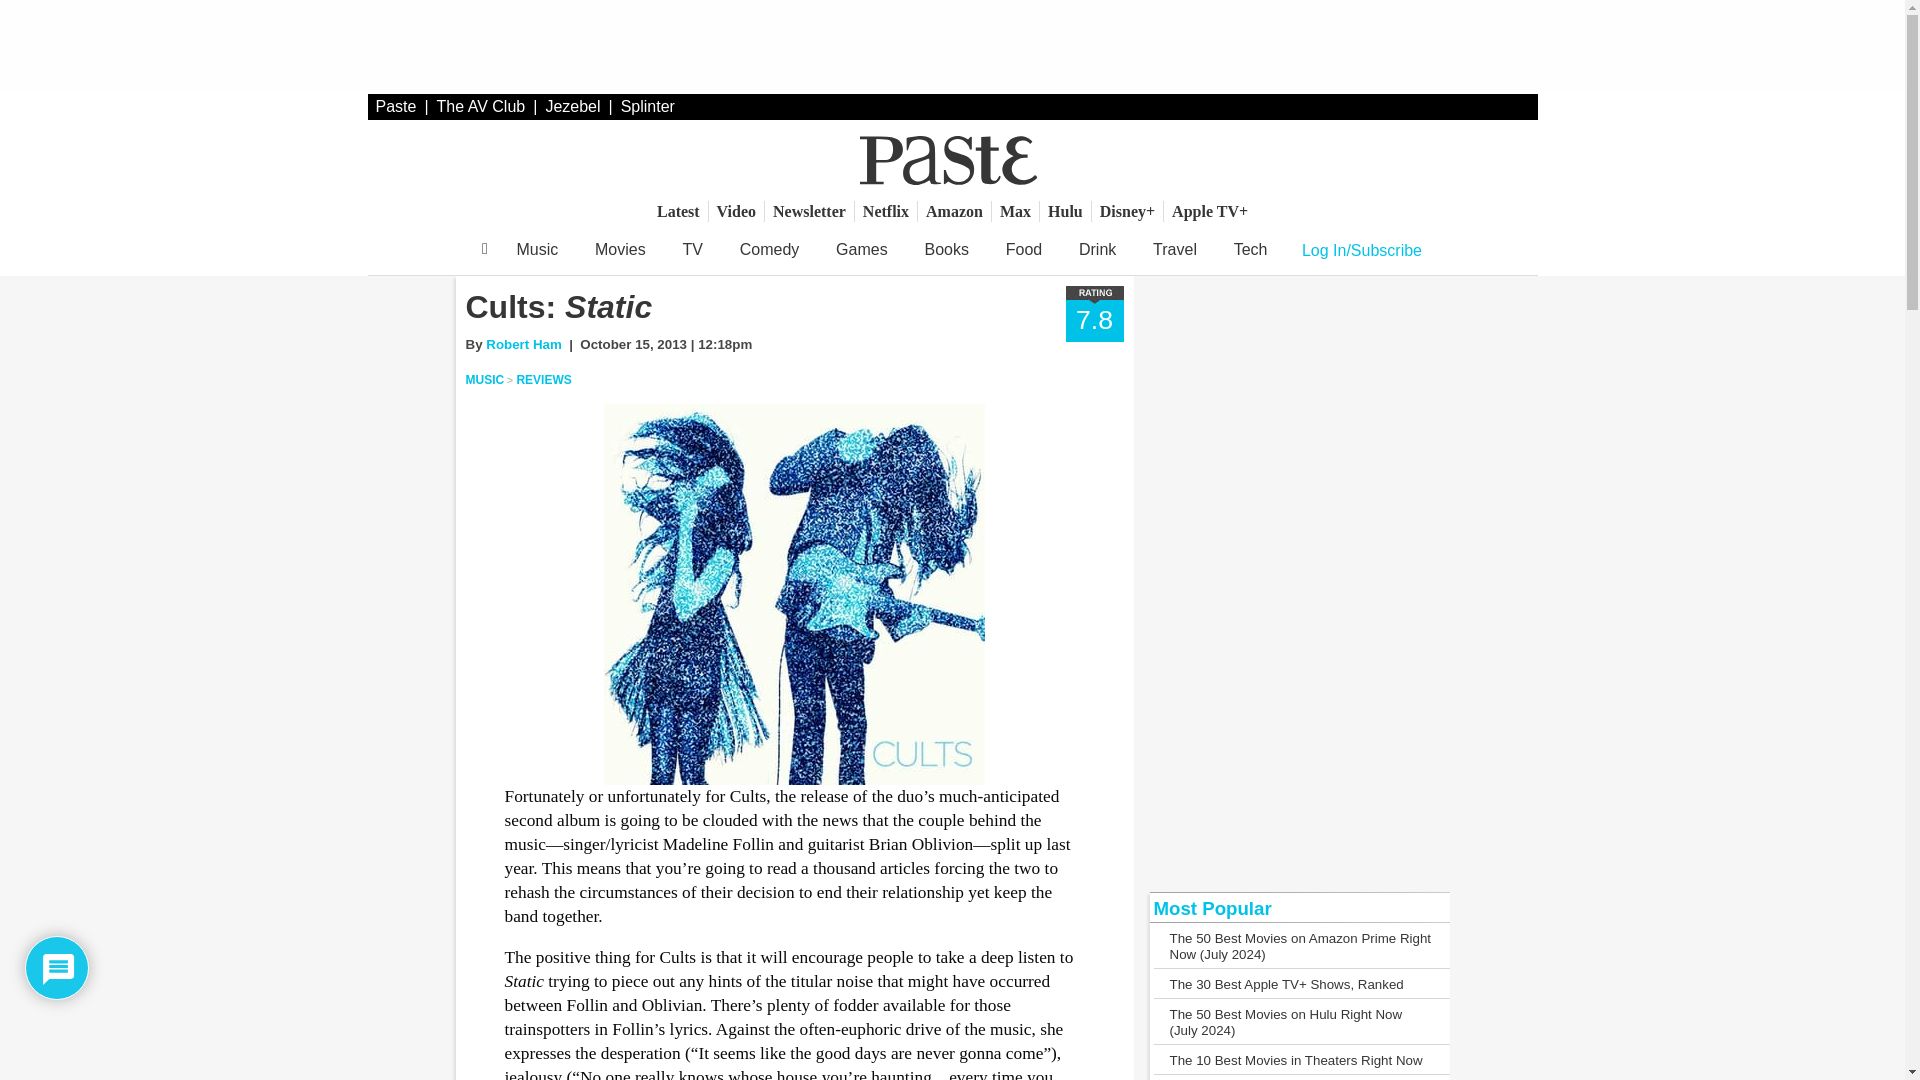 The image size is (1920, 1080). Describe the element at coordinates (396, 106) in the screenshot. I see `Paste` at that location.